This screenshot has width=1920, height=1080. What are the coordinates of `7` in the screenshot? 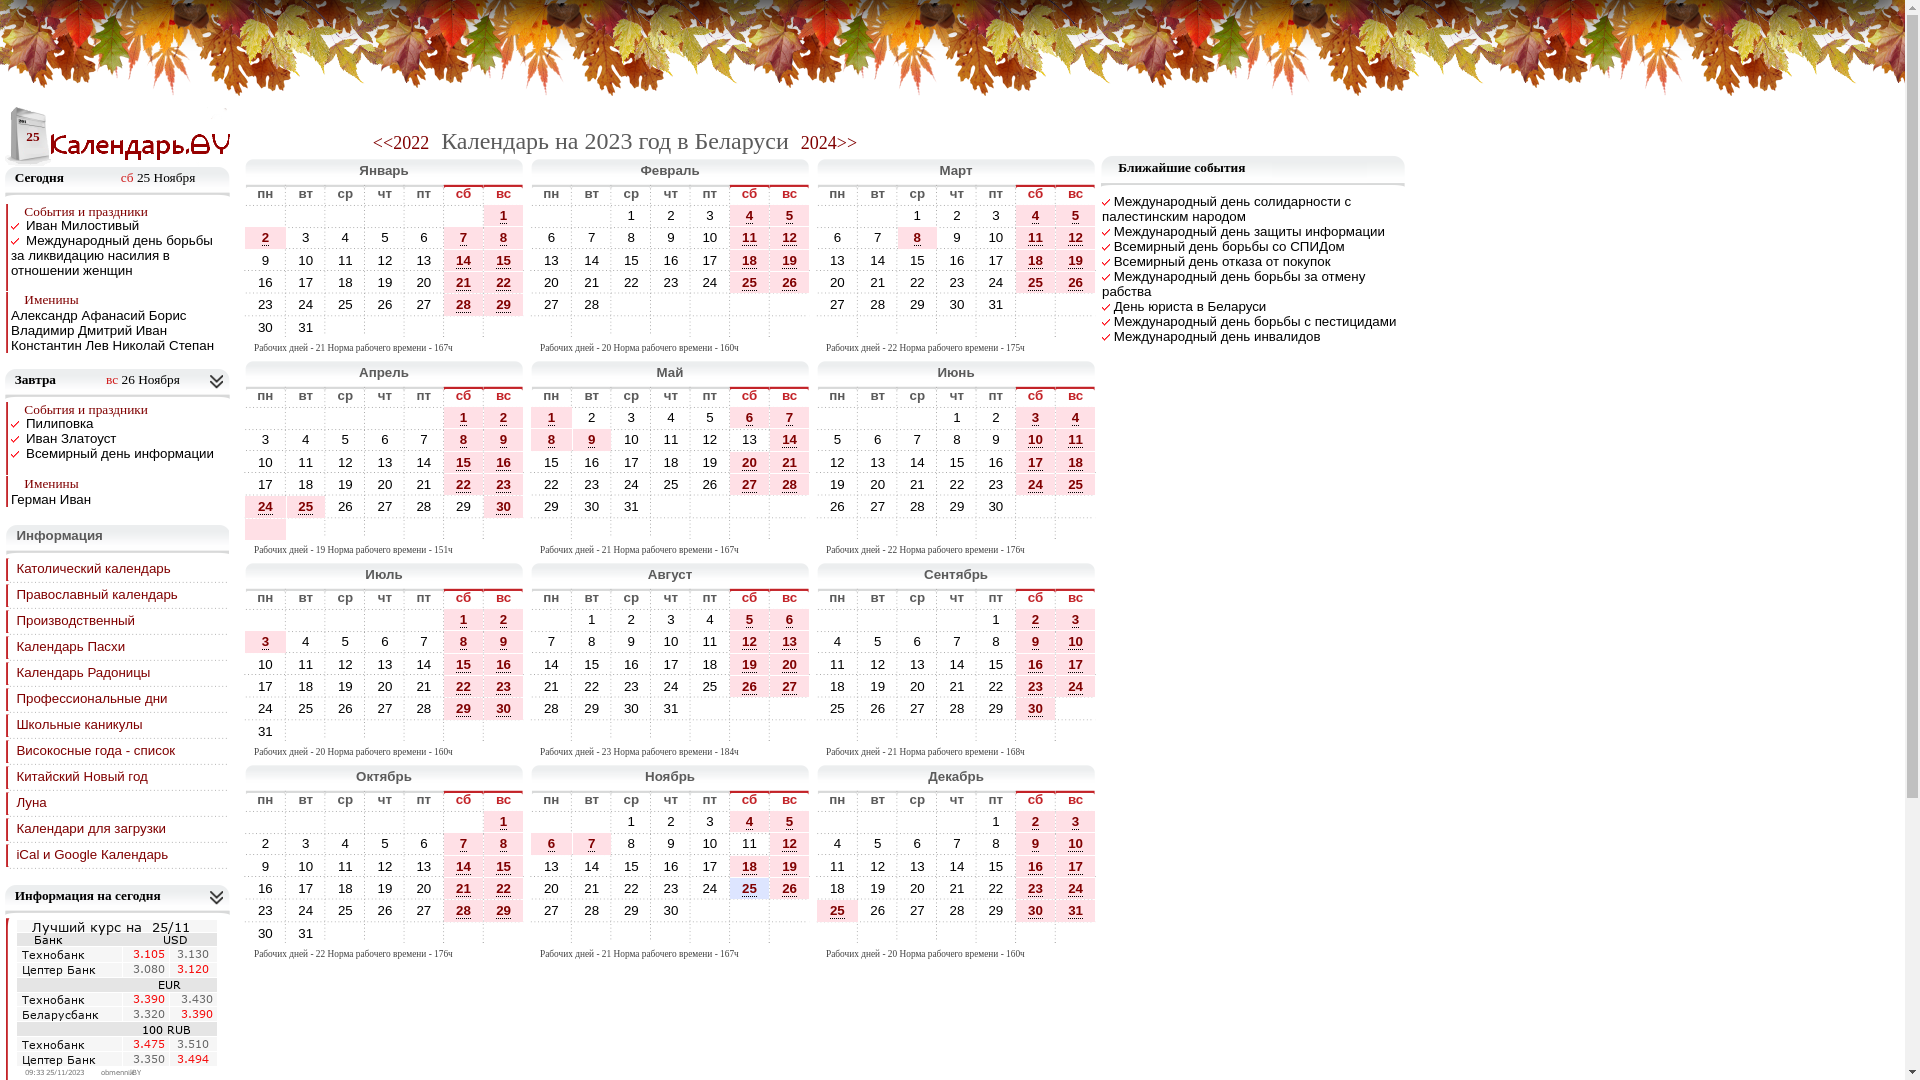 It's located at (918, 440).